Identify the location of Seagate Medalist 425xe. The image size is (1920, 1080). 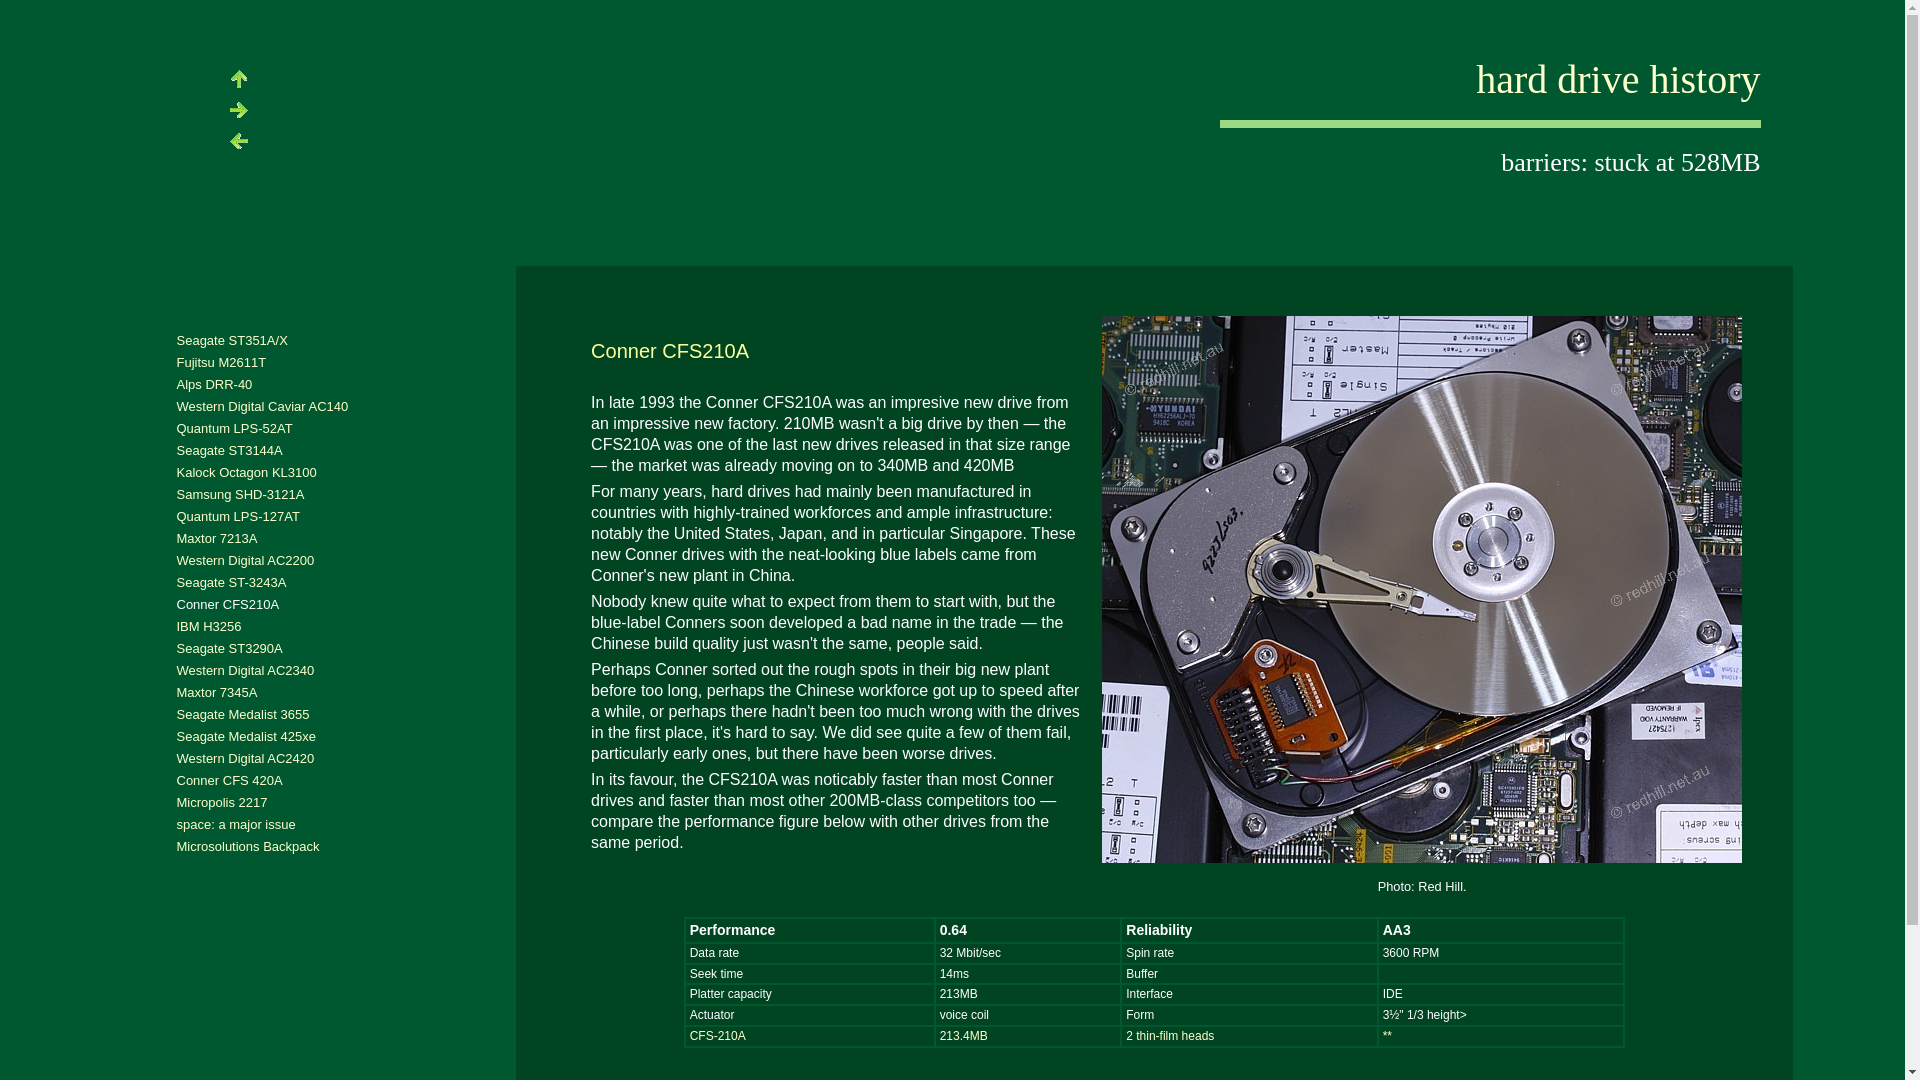
(246, 736).